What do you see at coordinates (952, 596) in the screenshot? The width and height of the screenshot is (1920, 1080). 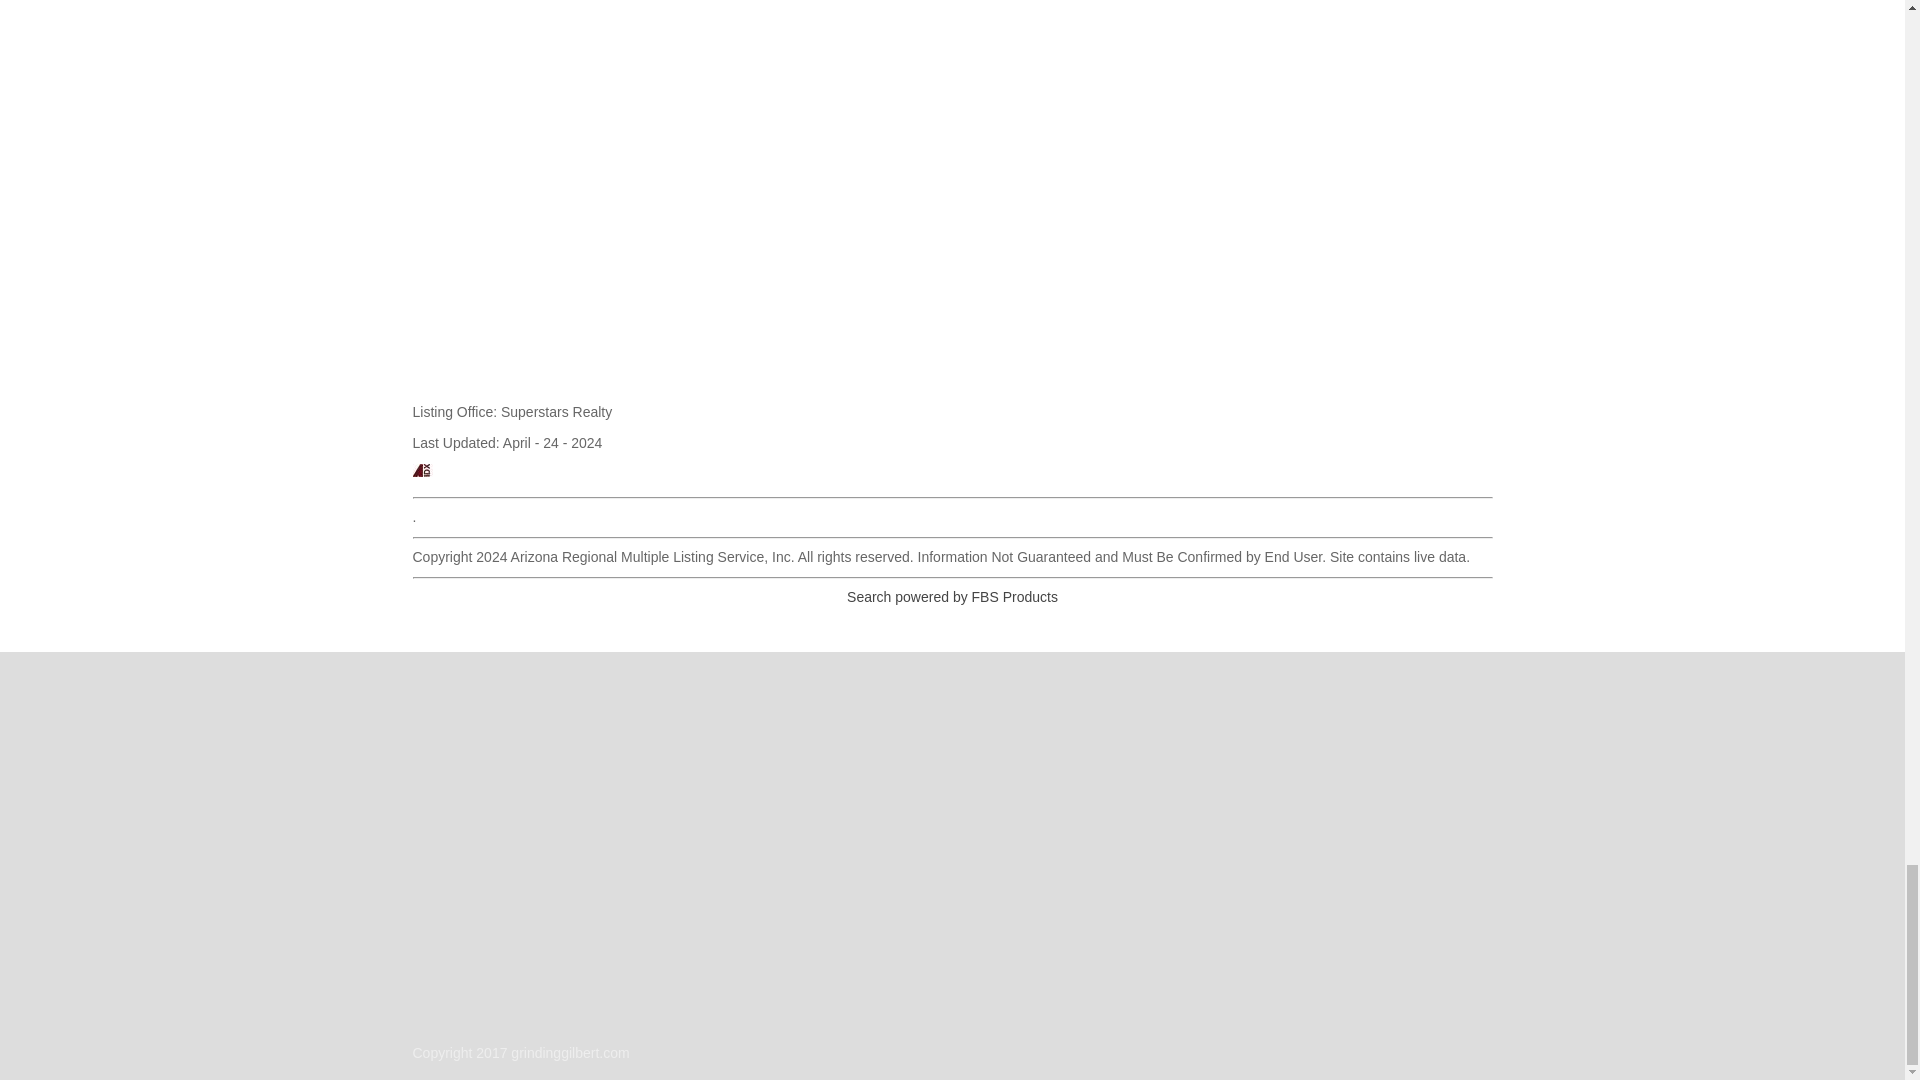 I see `Search powered by FBS Products` at bounding box center [952, 596].